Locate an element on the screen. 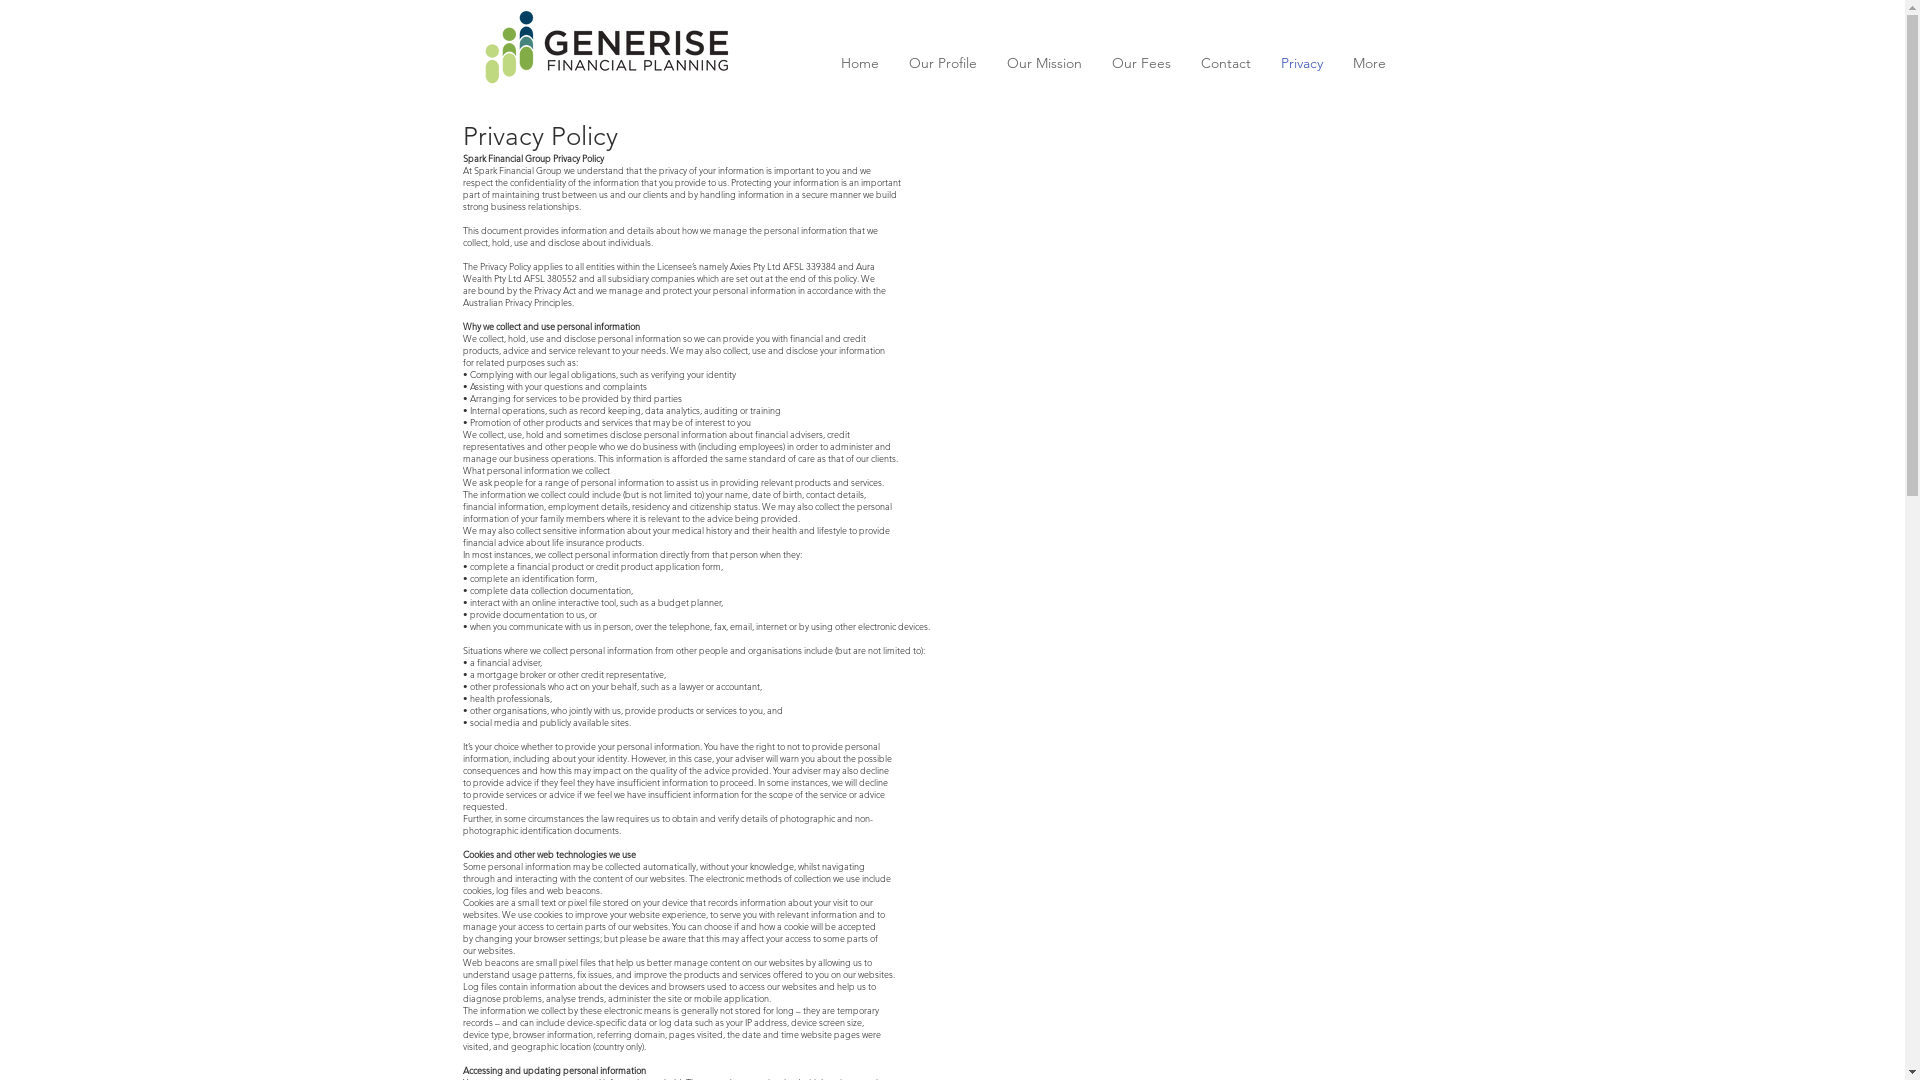 The height and width of the screenshot is (1080, 1920). Privacy is located at coordinates (1302, 70).